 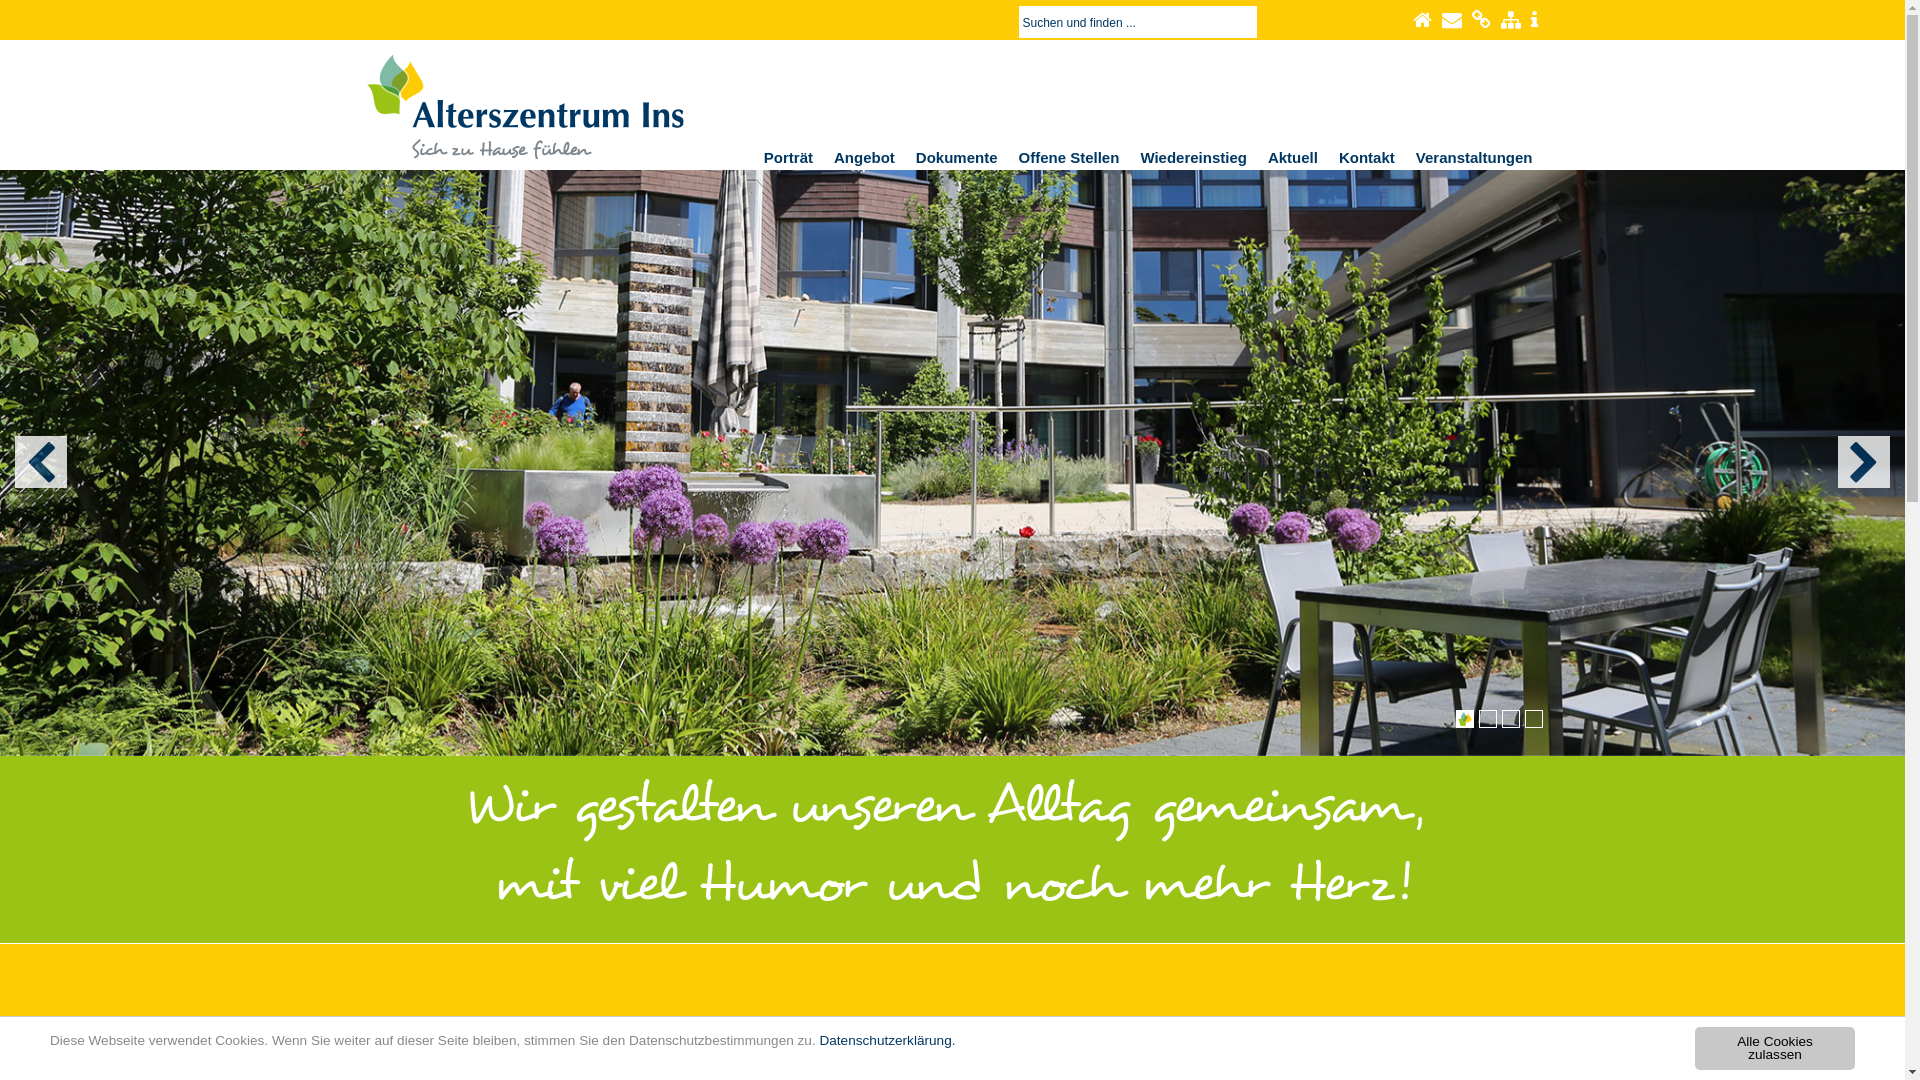 What do you see at coordinates (1482, 20) in the screenshot?
I see `Links` at bounding box center [1482, 20].